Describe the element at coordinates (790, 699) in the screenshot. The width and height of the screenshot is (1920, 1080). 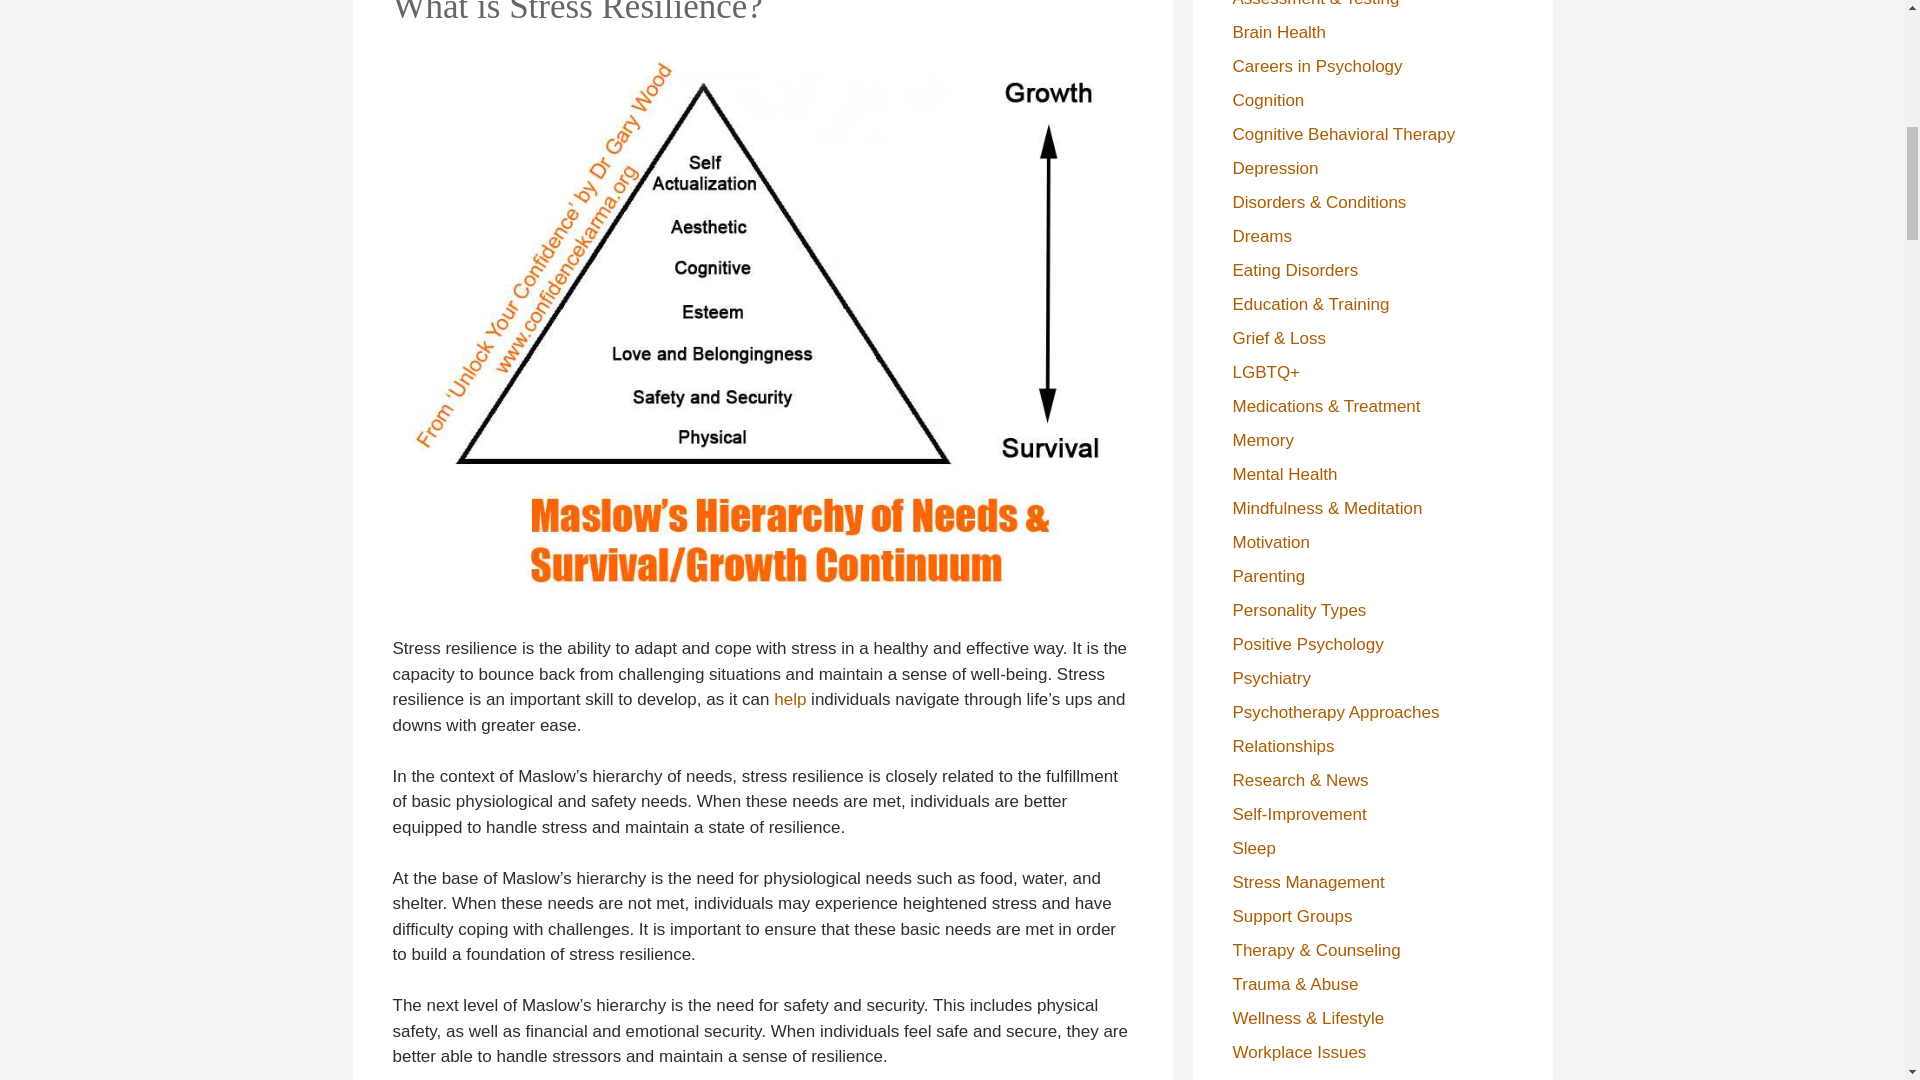
I see `help` at that location.